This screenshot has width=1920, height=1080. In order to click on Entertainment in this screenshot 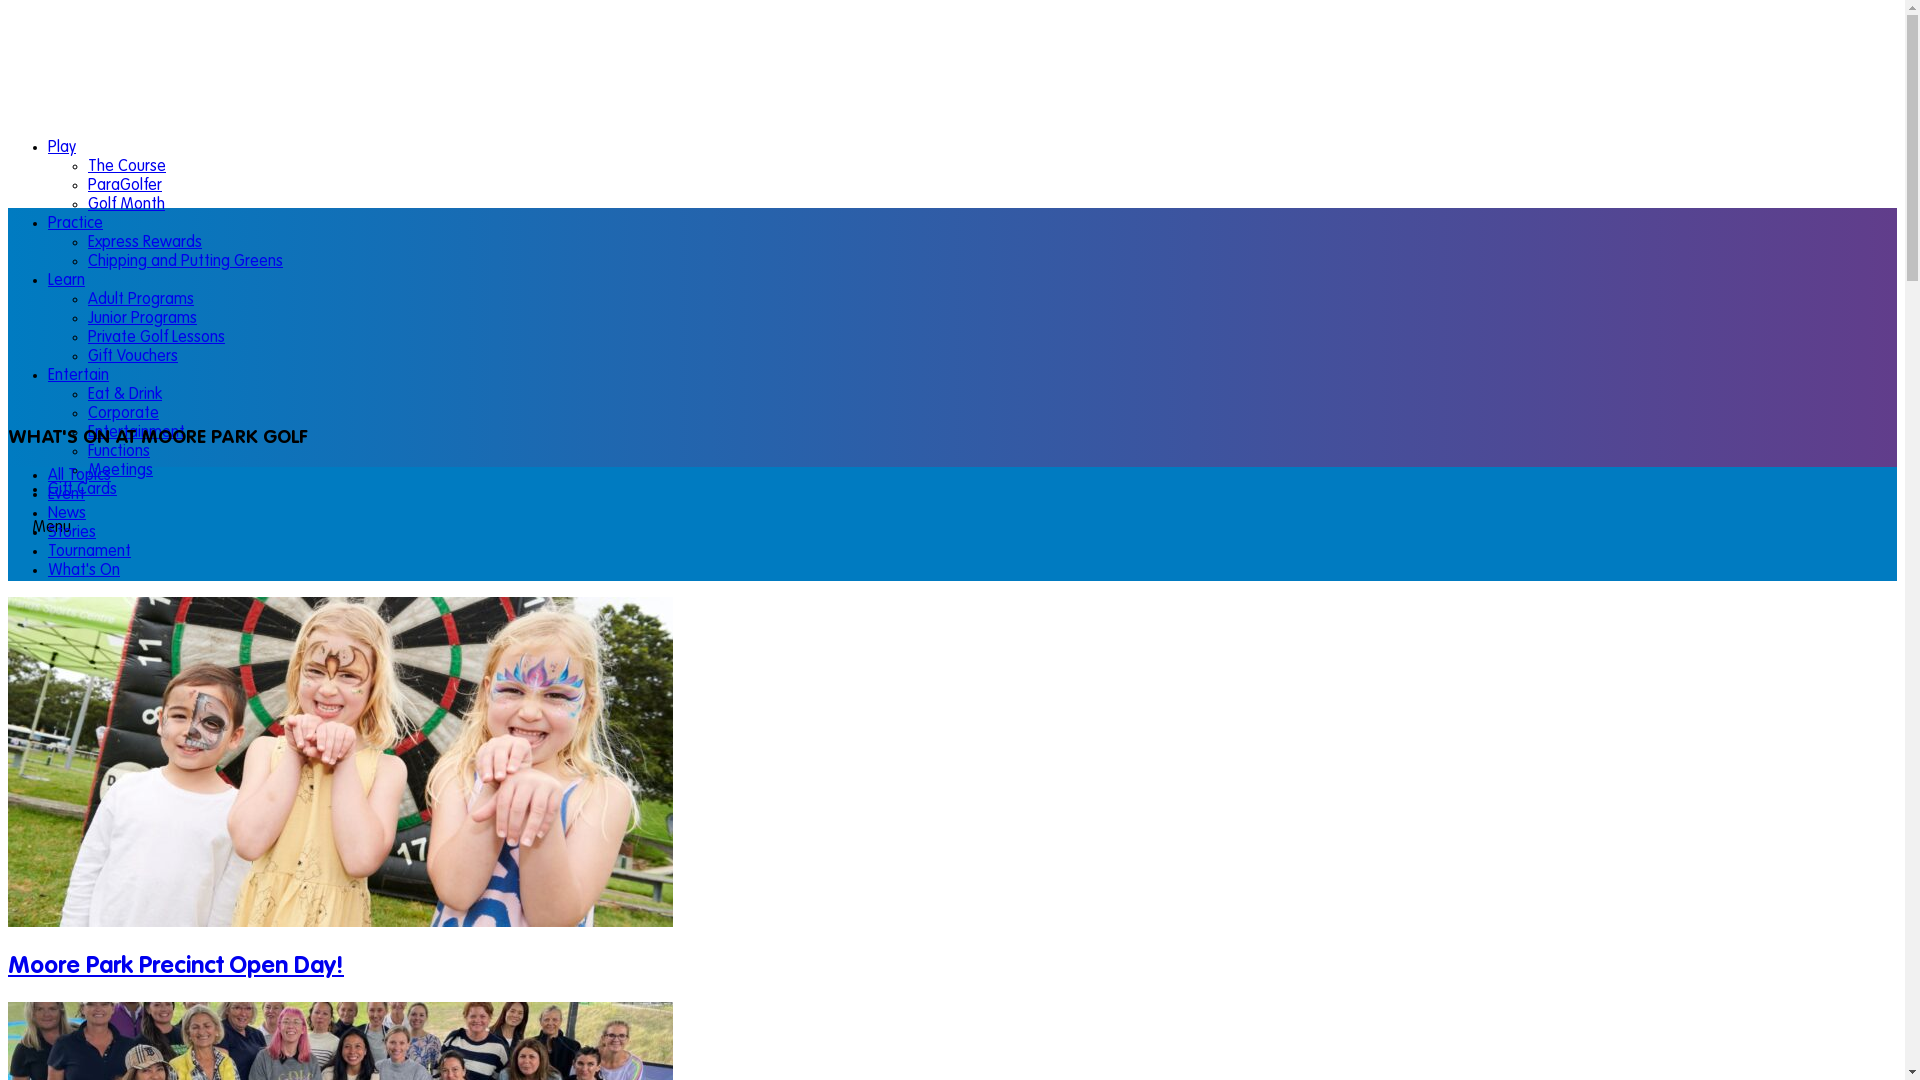, I will do `click(136, 433)`.